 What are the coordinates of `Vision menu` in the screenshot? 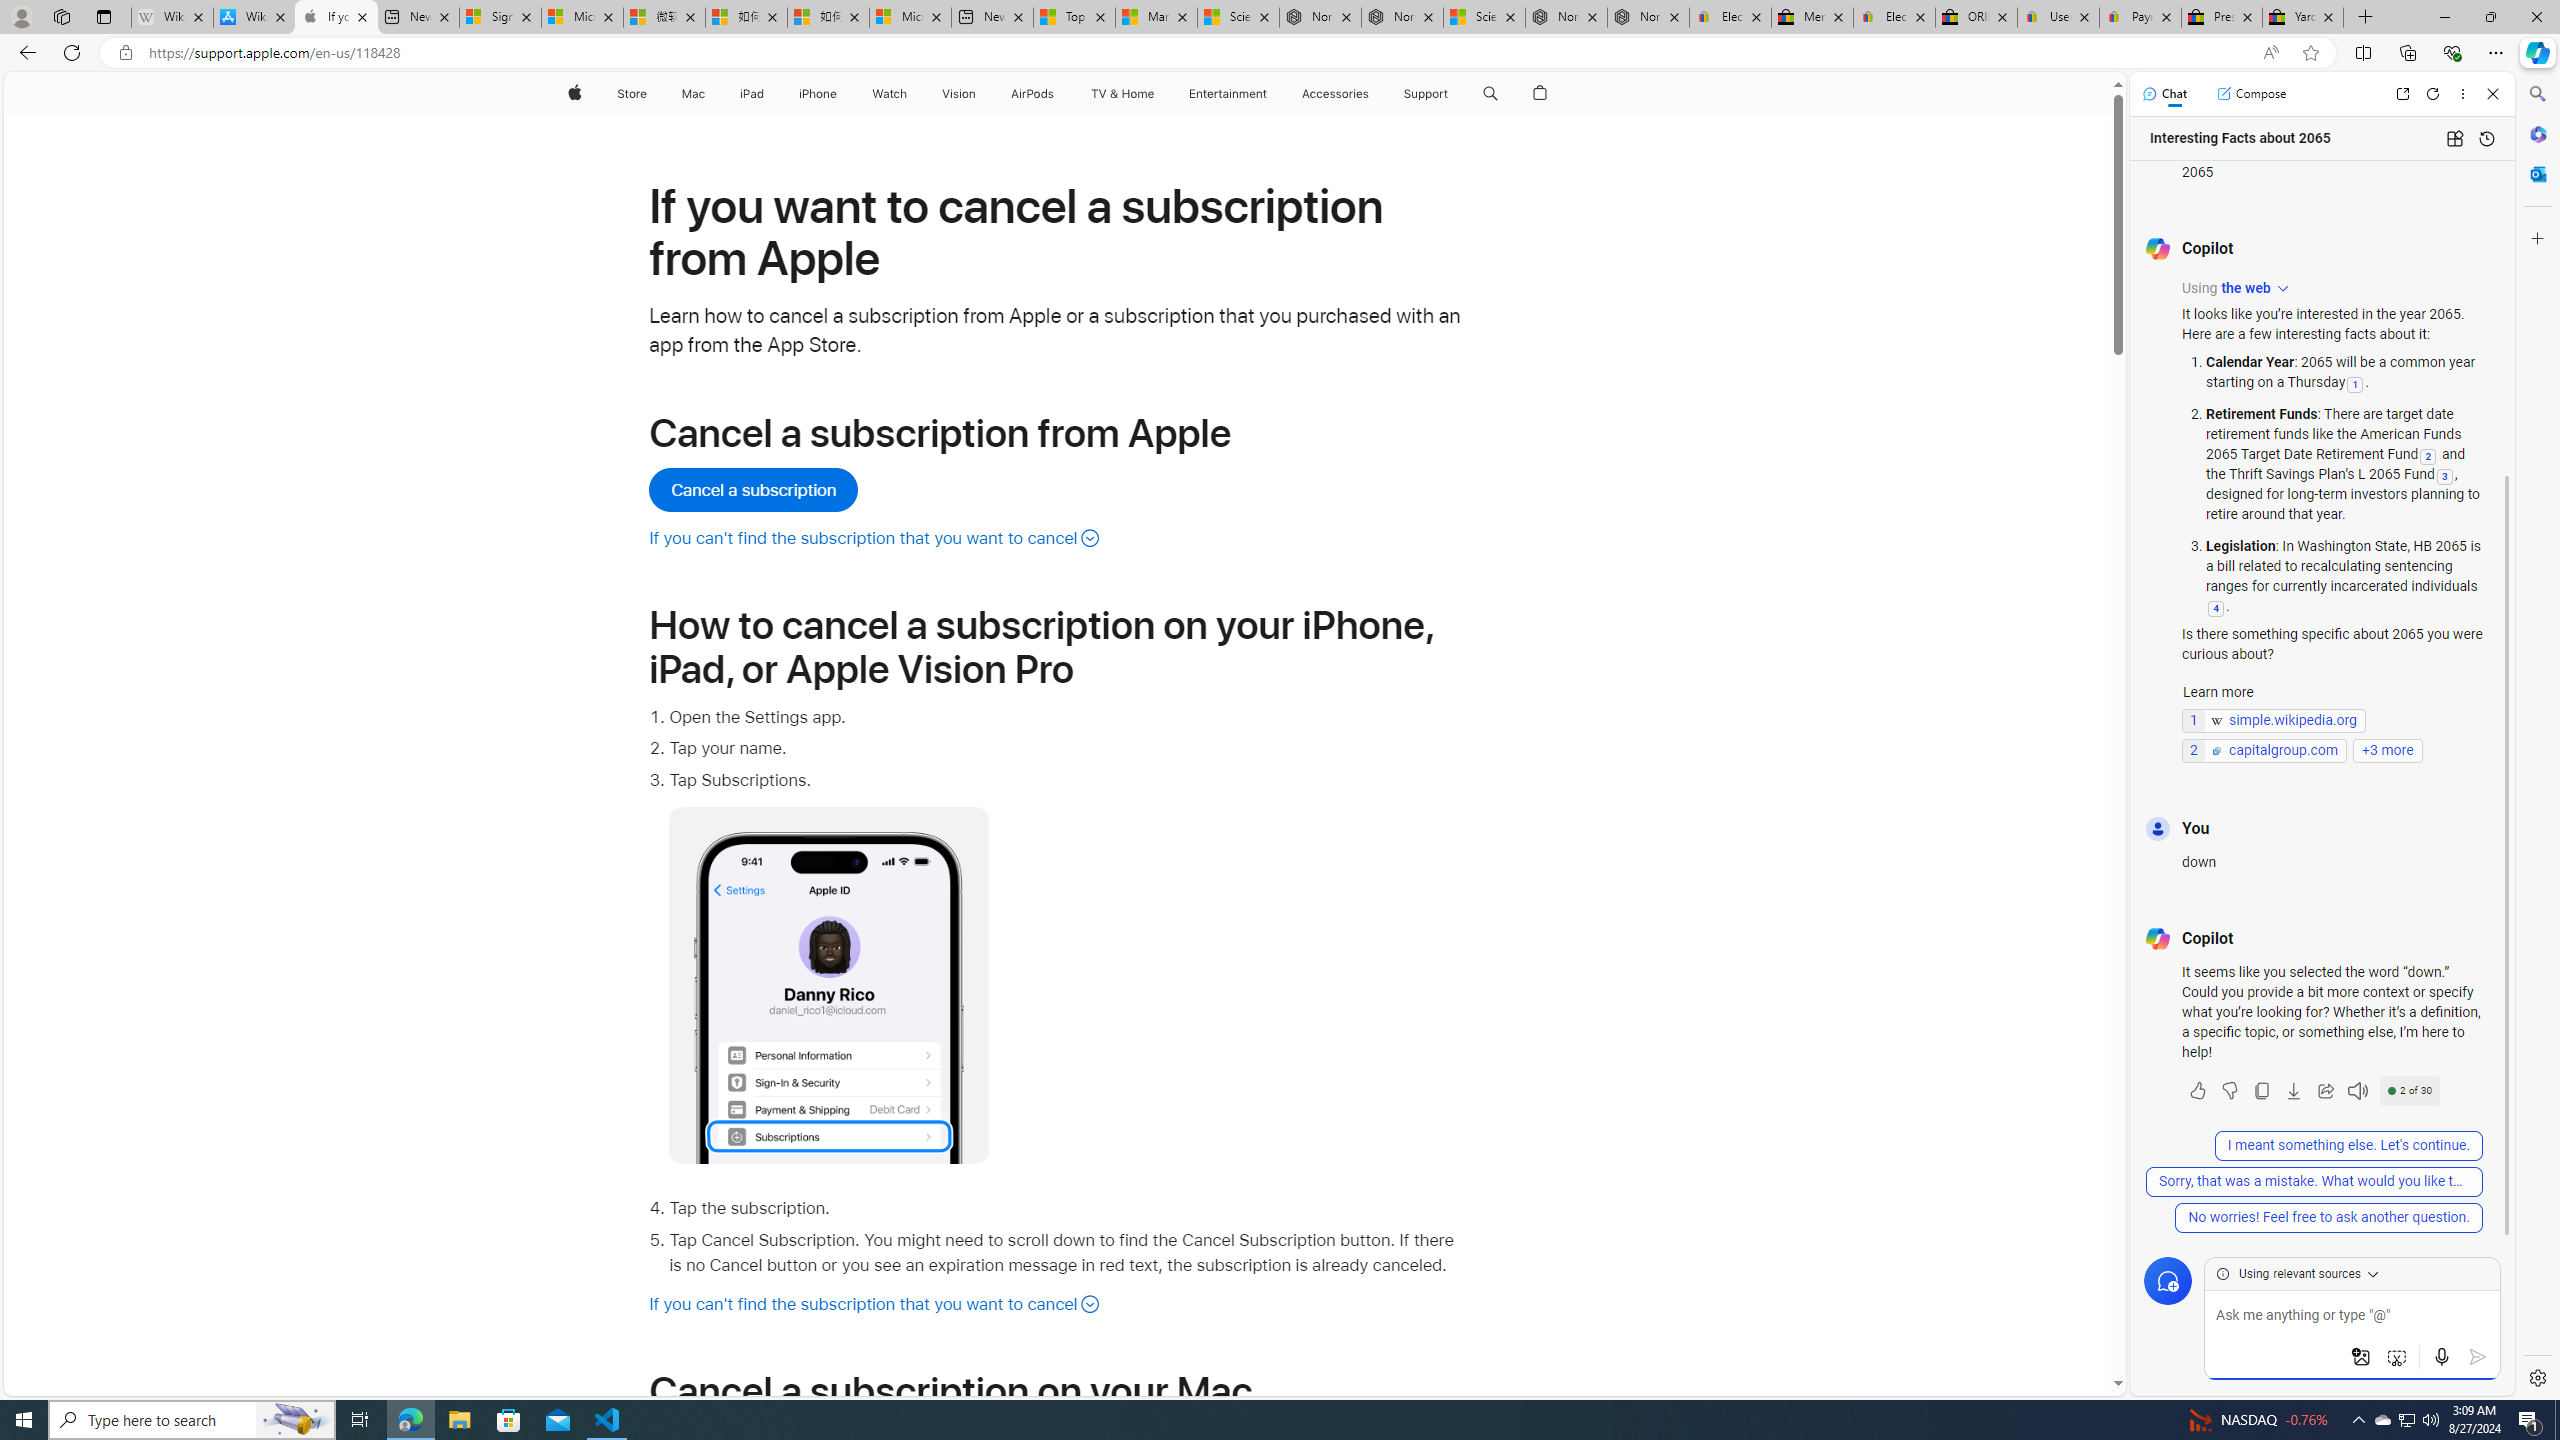 It's located at (982, 94).